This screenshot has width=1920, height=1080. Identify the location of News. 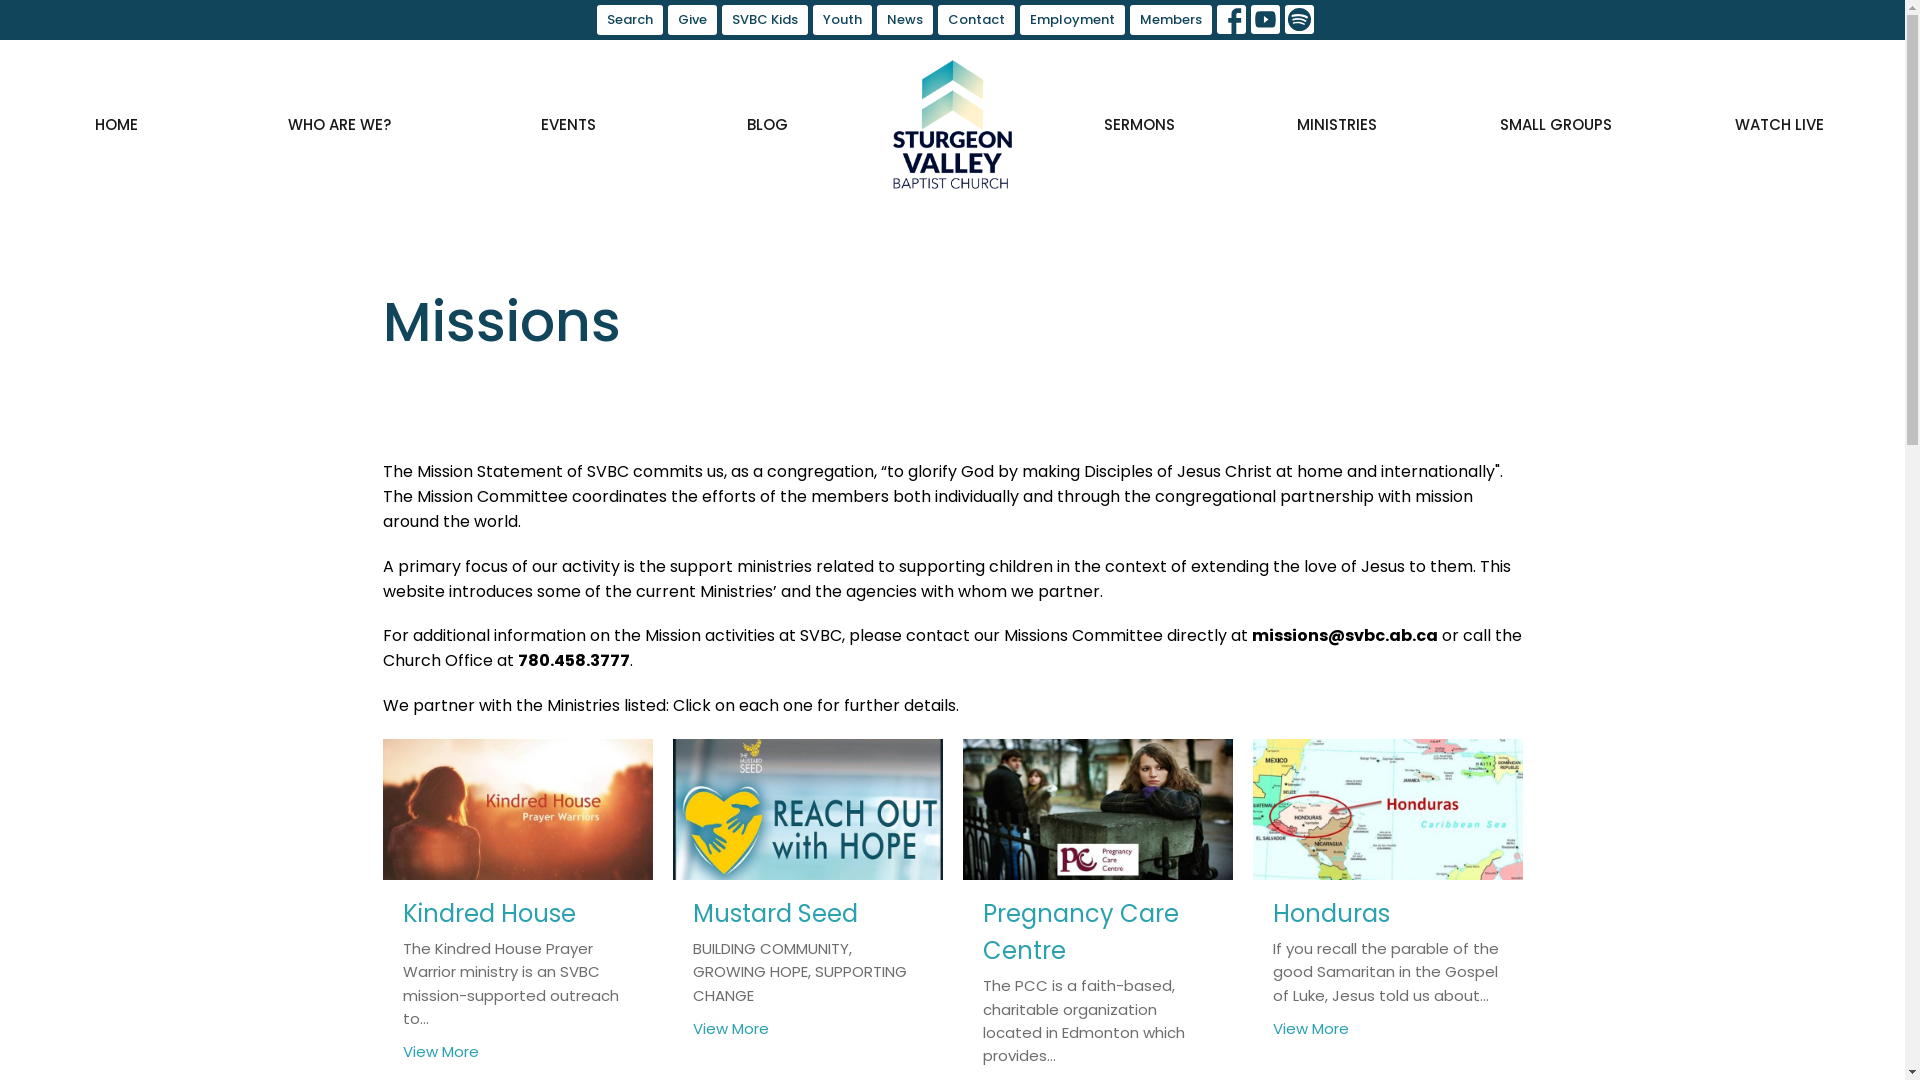
(904, 20).